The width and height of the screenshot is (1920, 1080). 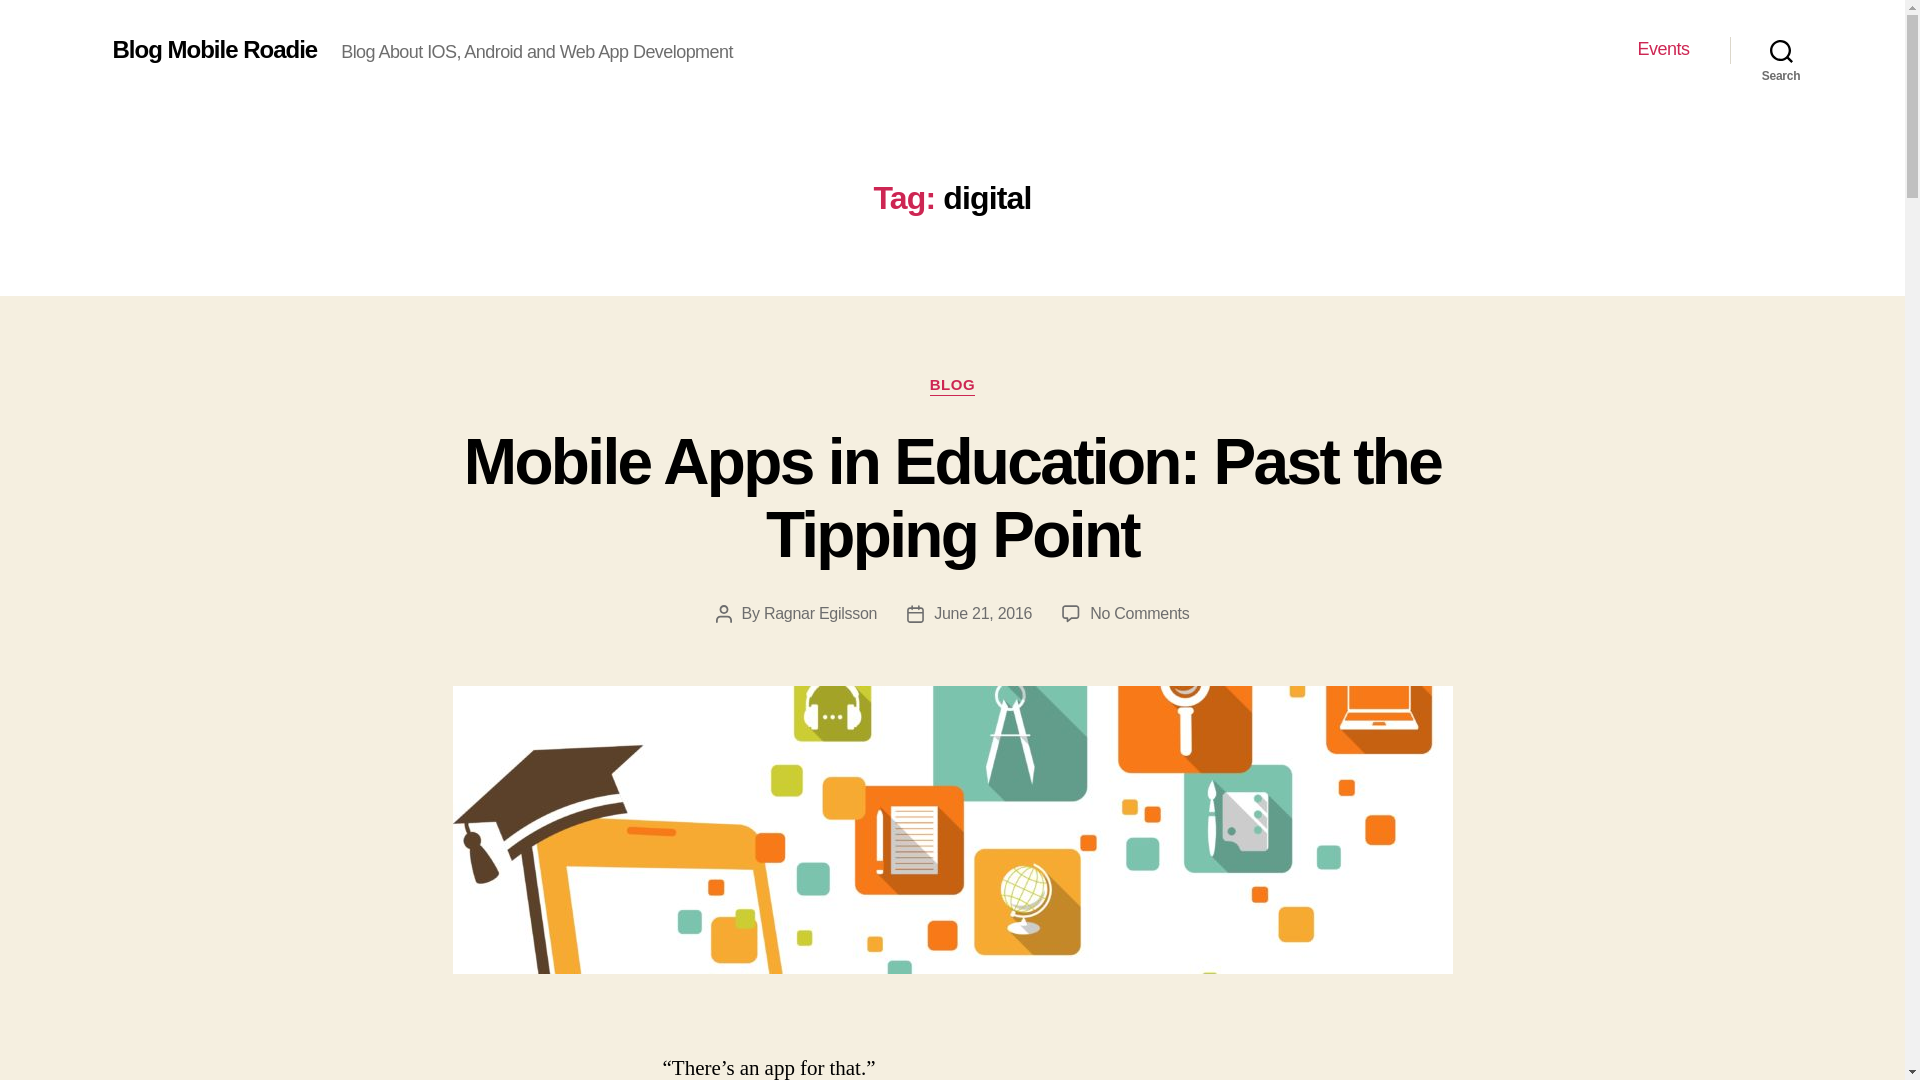 I want to click on Ragnar Egilsson, so click(x=820, y=613).